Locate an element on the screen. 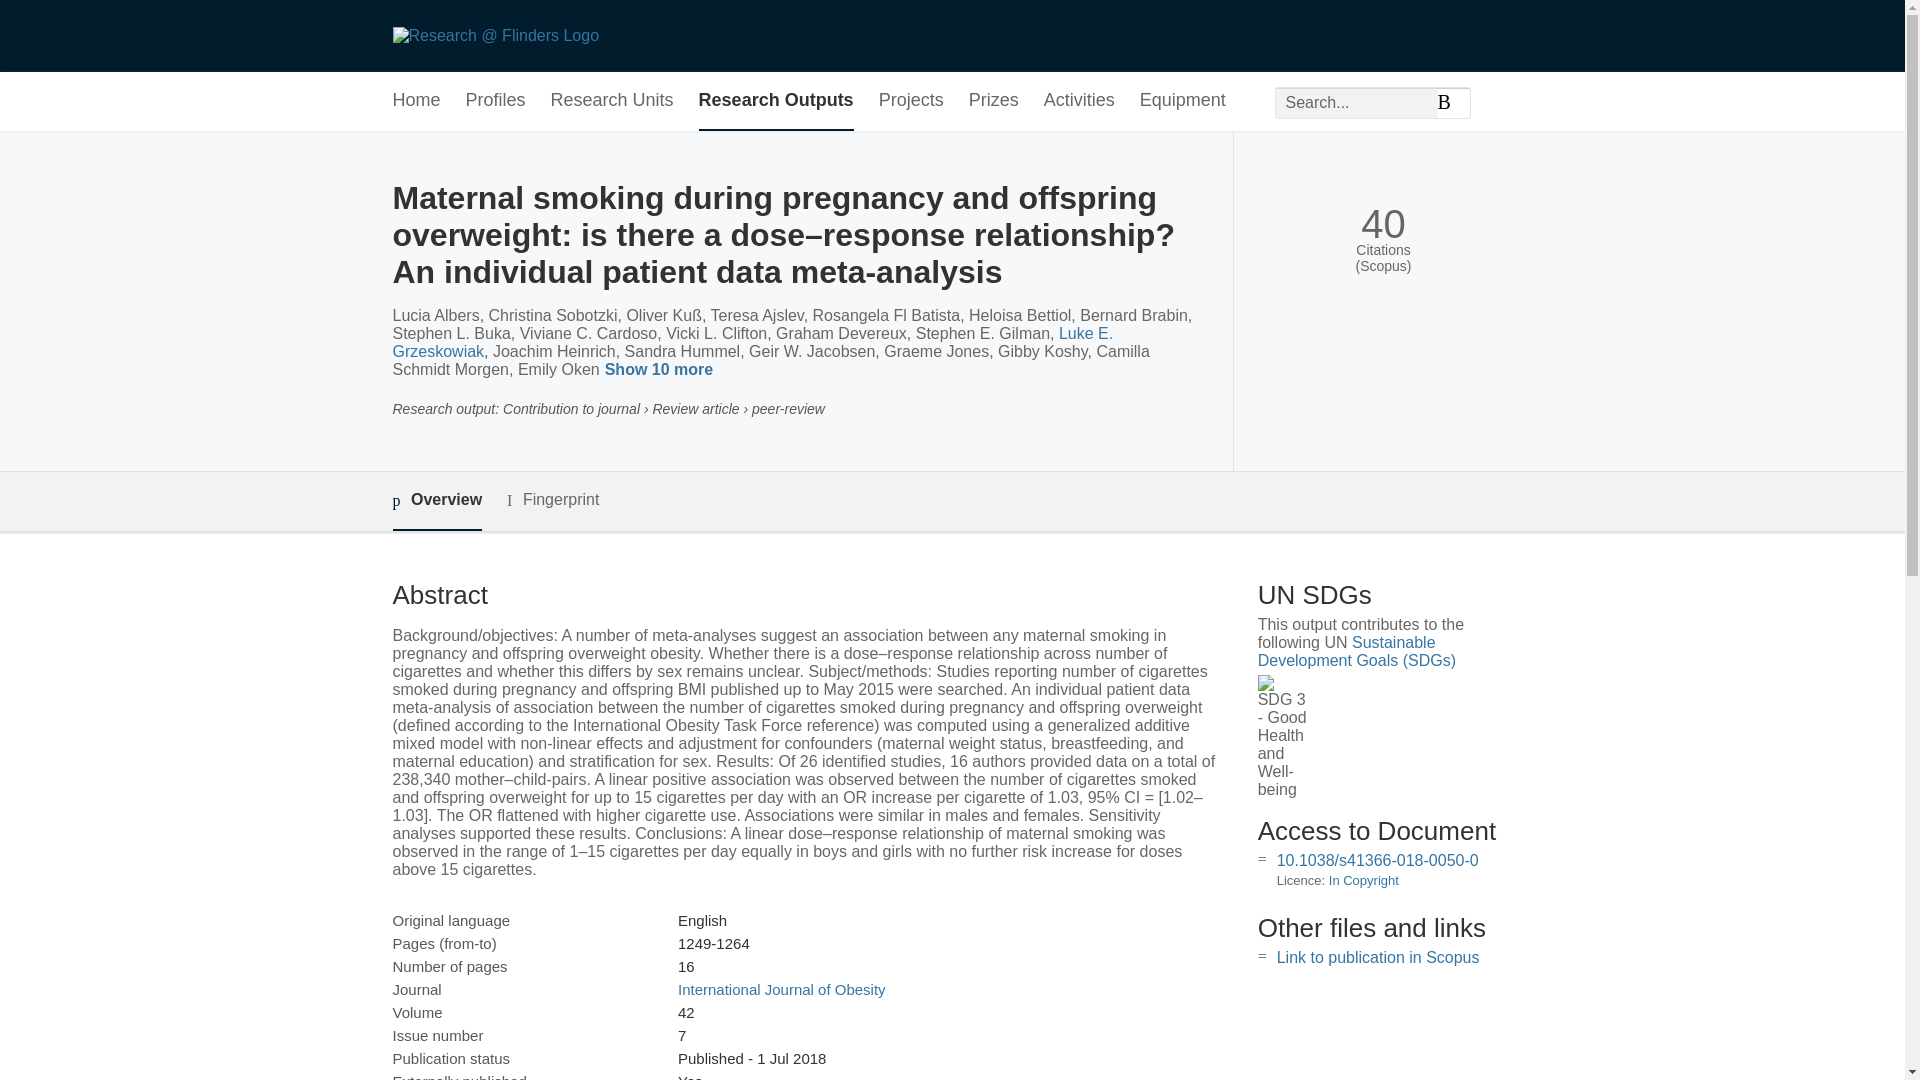  Link to publication in Scopus is located at coordinates (1378, 957).